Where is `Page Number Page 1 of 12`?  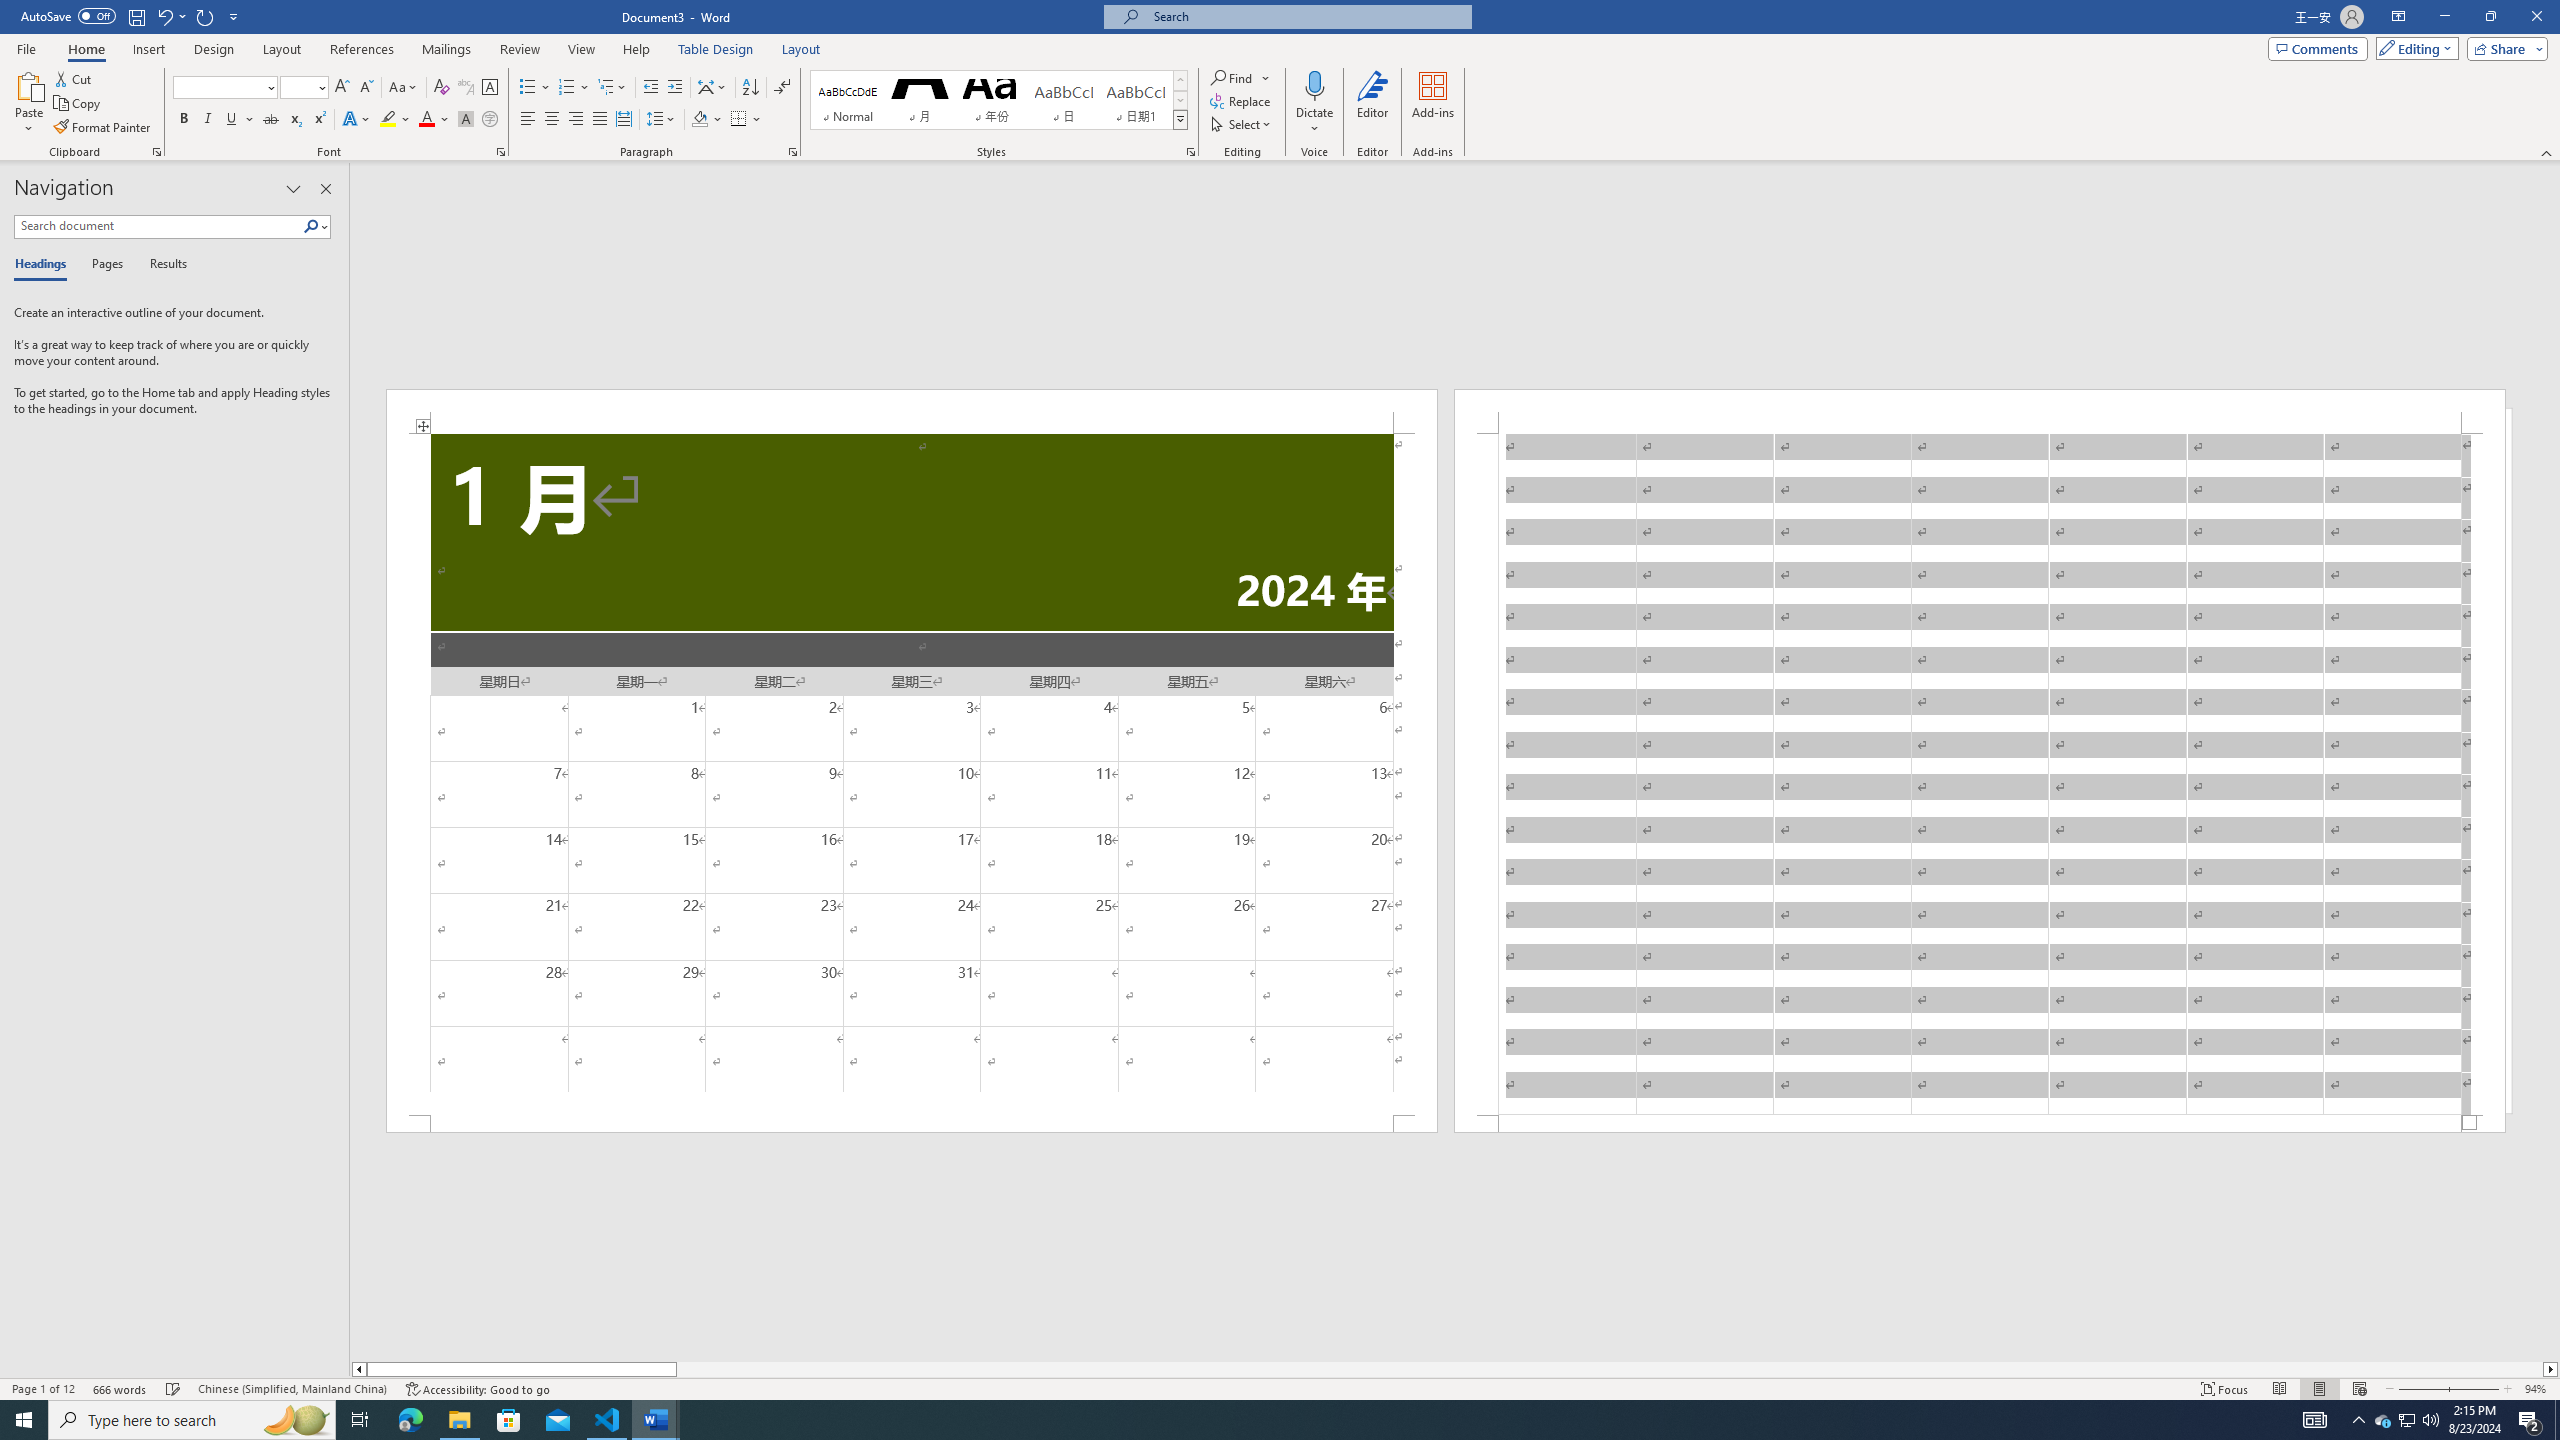 Page Number Page 1 of 12 is located at coordinates (43, 1389).